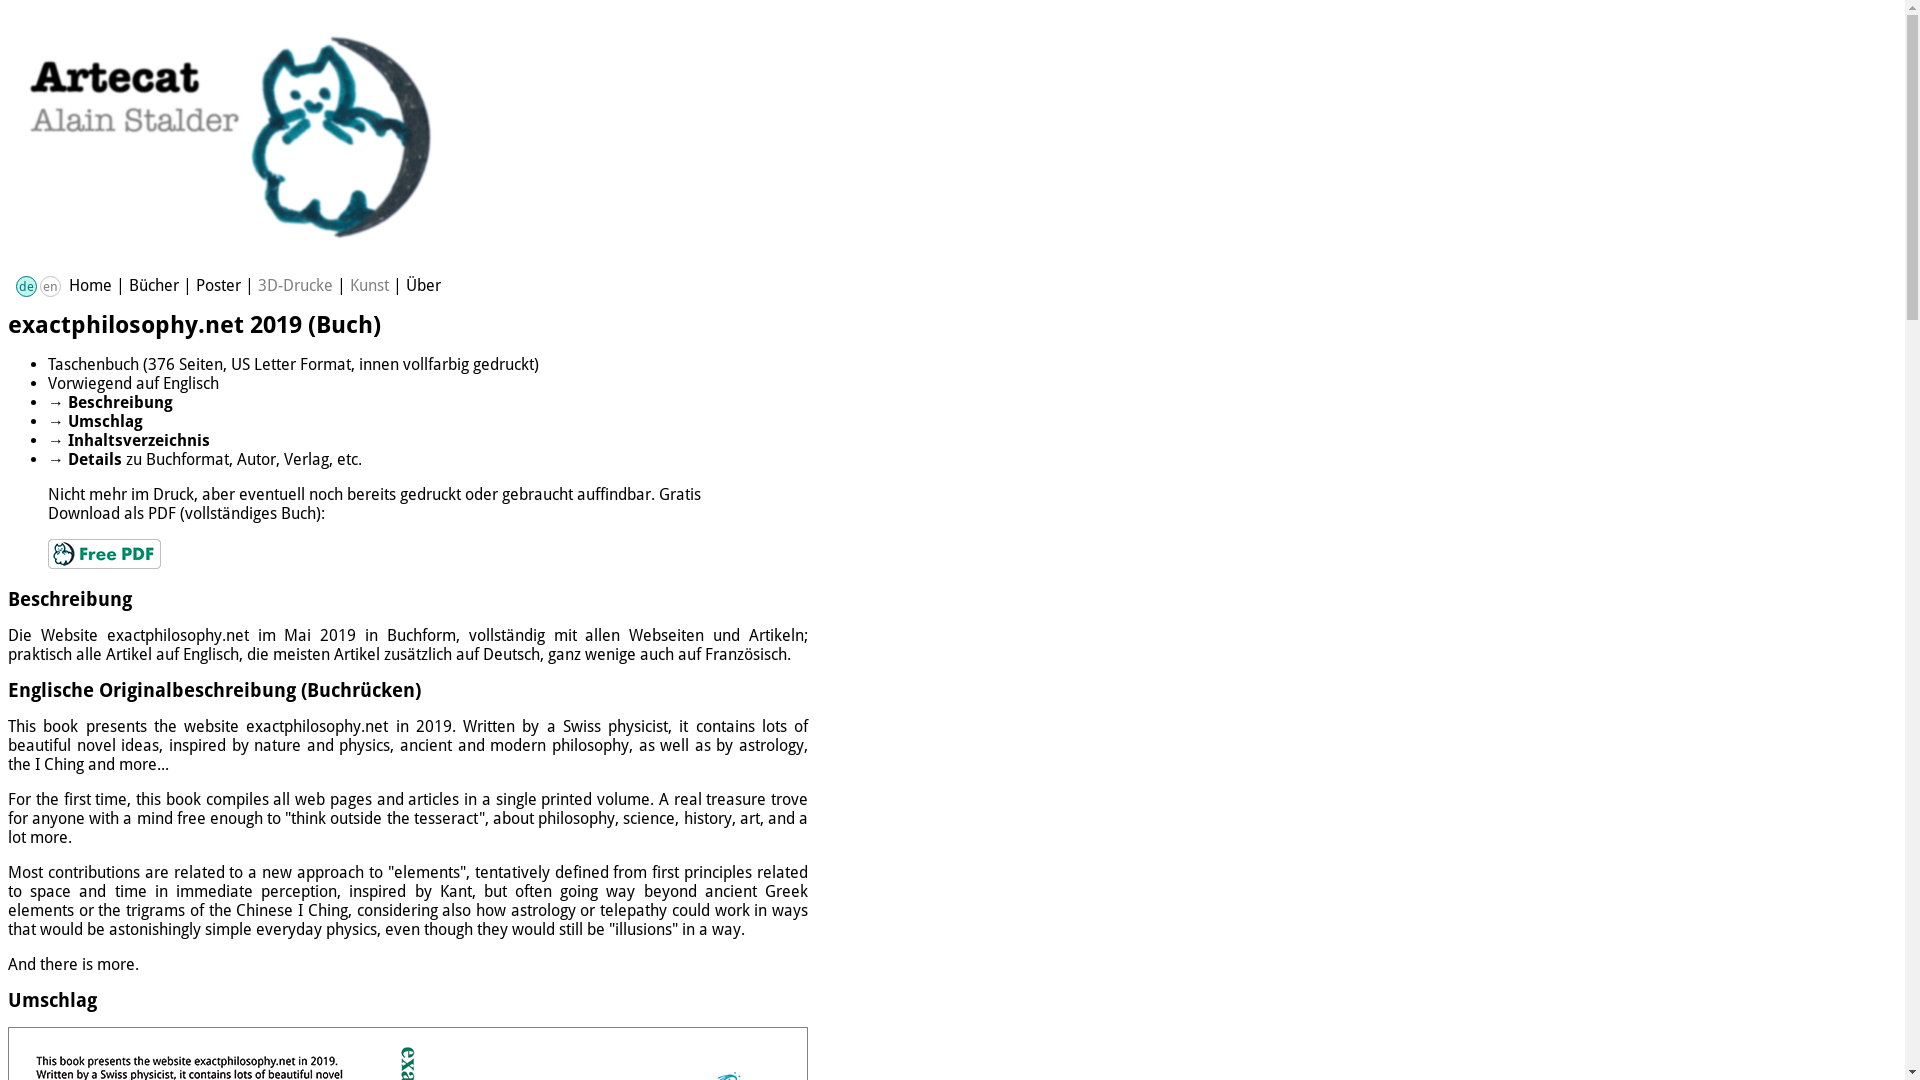  What do you see at coordinates (120, 402) in the screenshot?
I see `Beschreibung` at bounding box center [120, 402].